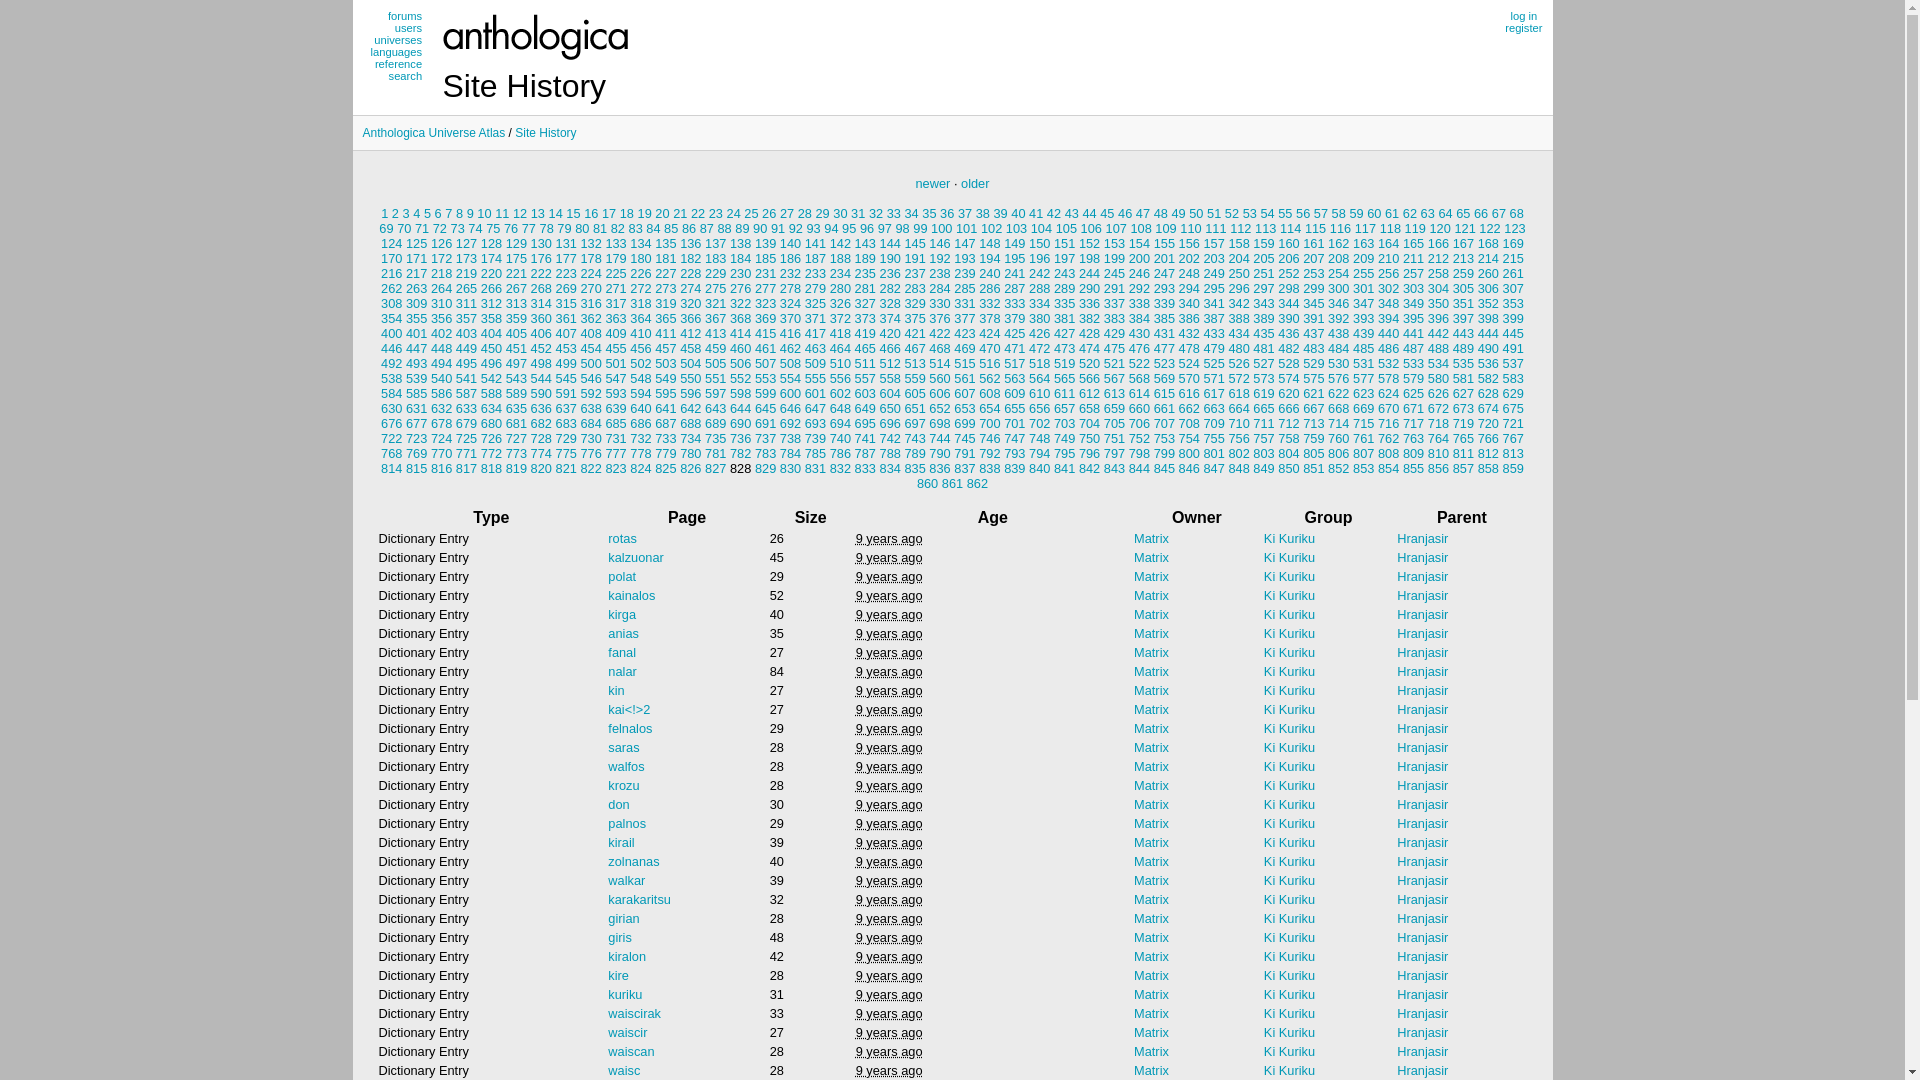  Describe the element at coordinates (542, 378) in the screenshot. I see `544` at that location.